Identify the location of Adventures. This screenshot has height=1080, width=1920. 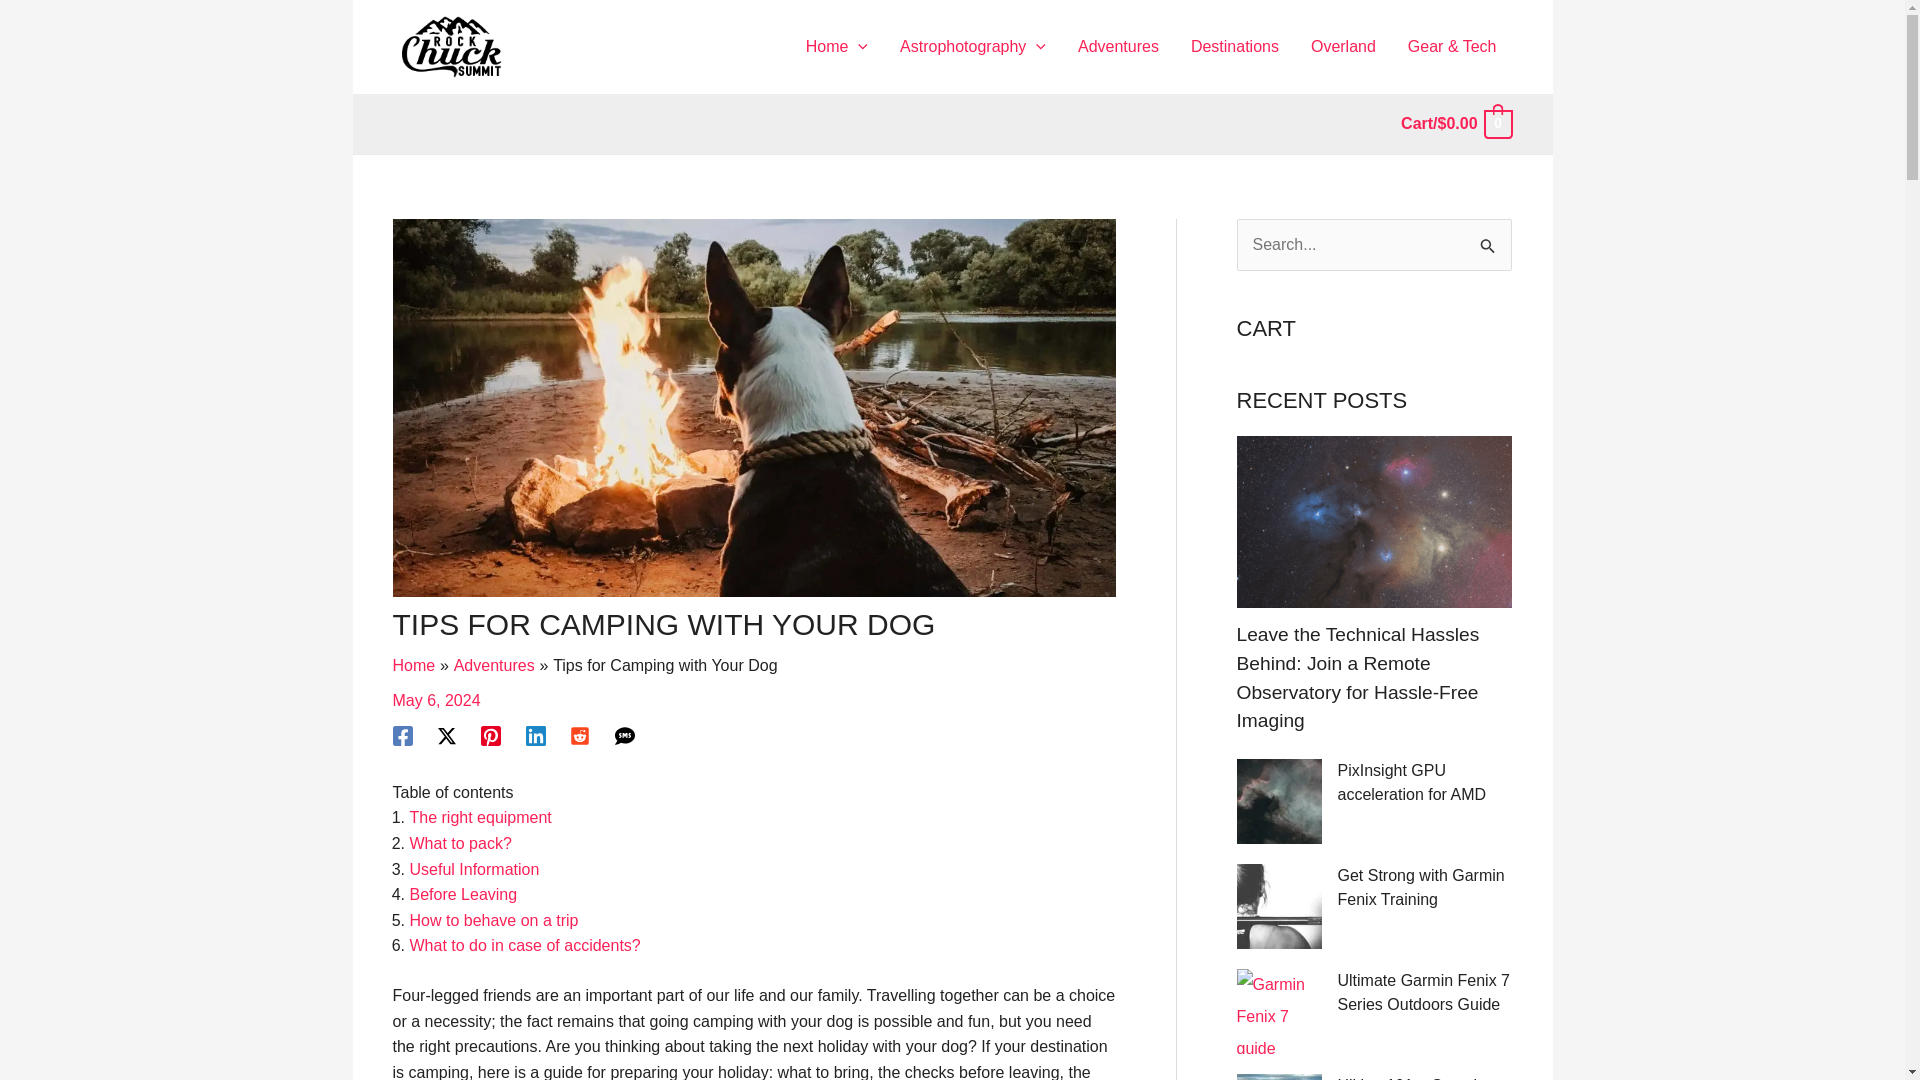
(1118, 46).